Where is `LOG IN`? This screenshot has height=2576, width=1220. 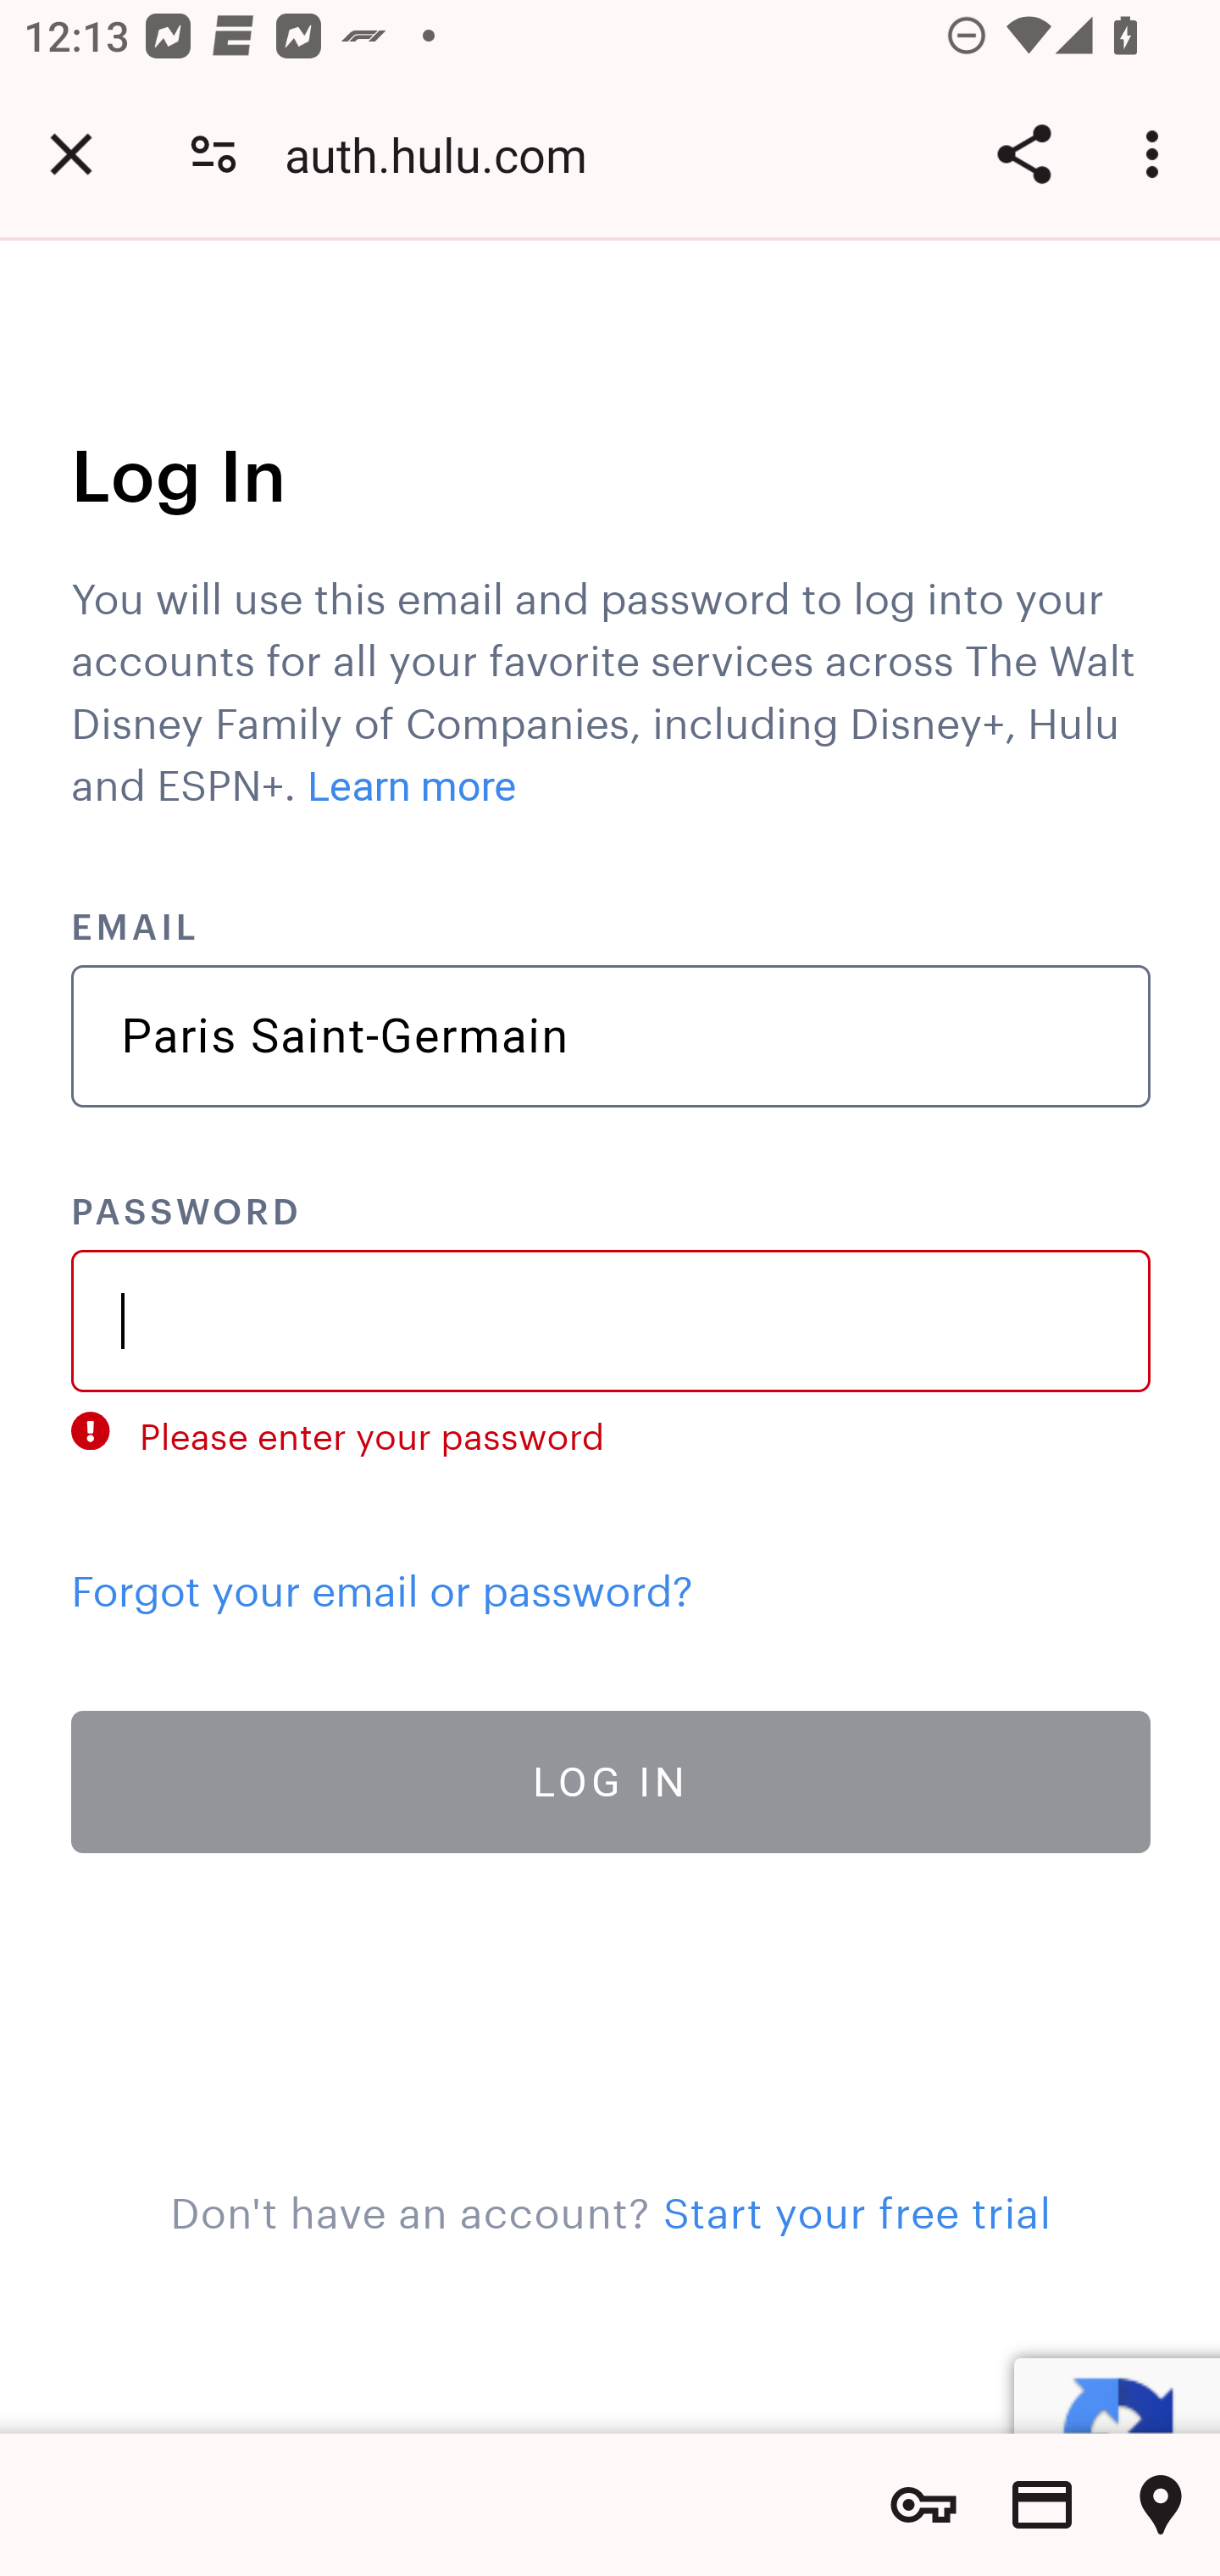
LOG IN is located at coordinates (612, 1779).